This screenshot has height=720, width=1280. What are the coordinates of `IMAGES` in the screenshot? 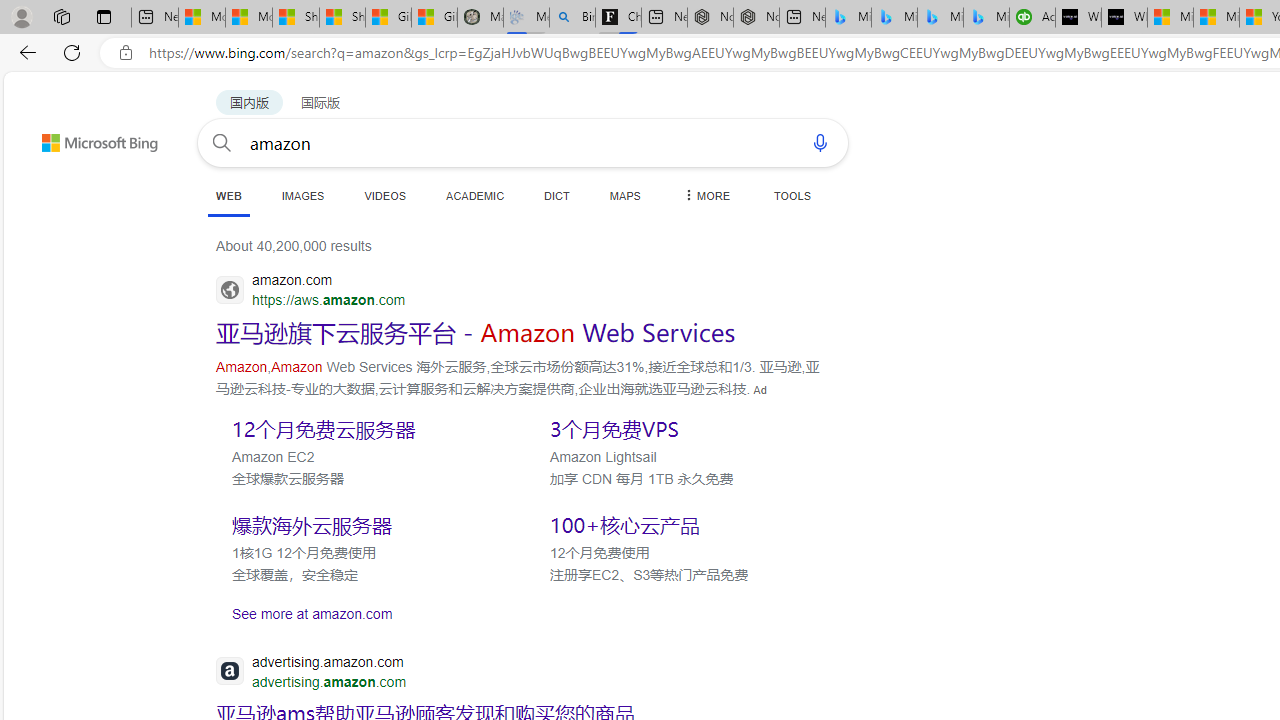 It's located at (302, 195).